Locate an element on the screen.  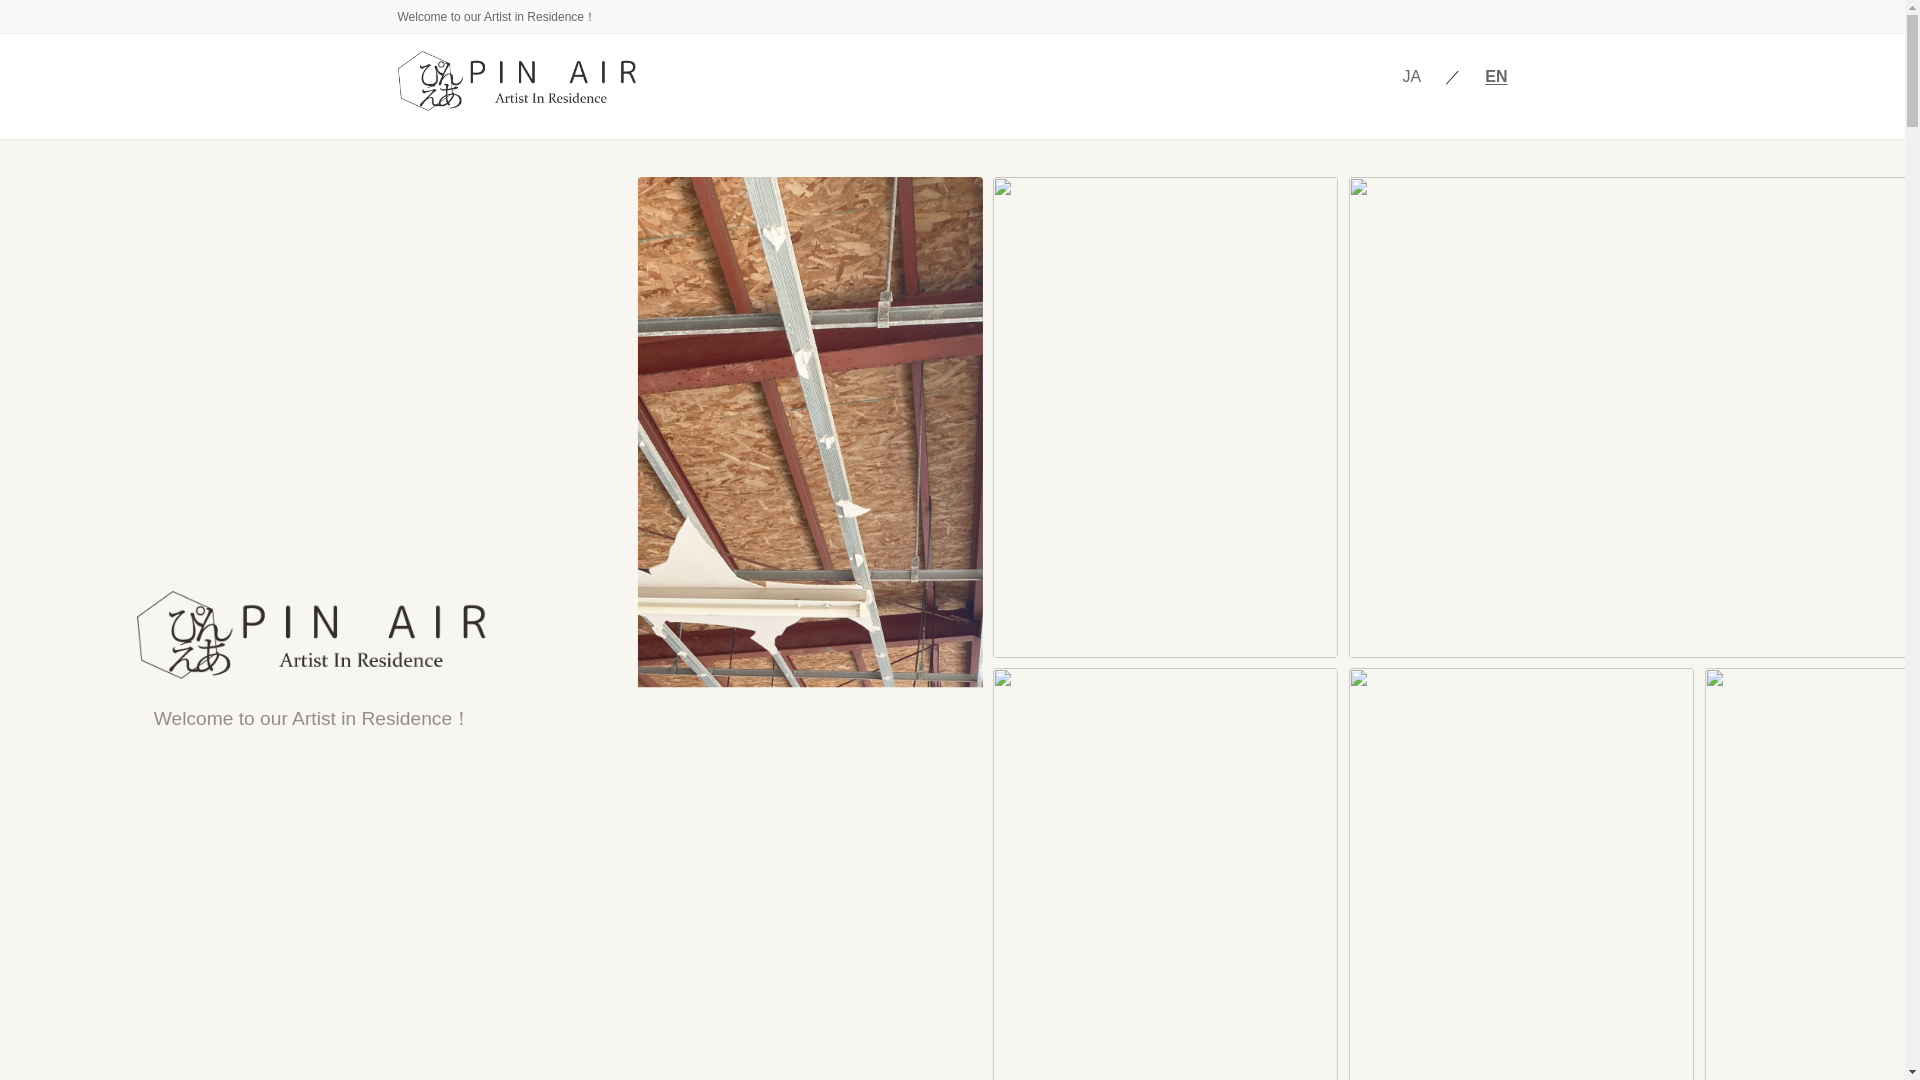
EN is located at coordinates (1496, 76).